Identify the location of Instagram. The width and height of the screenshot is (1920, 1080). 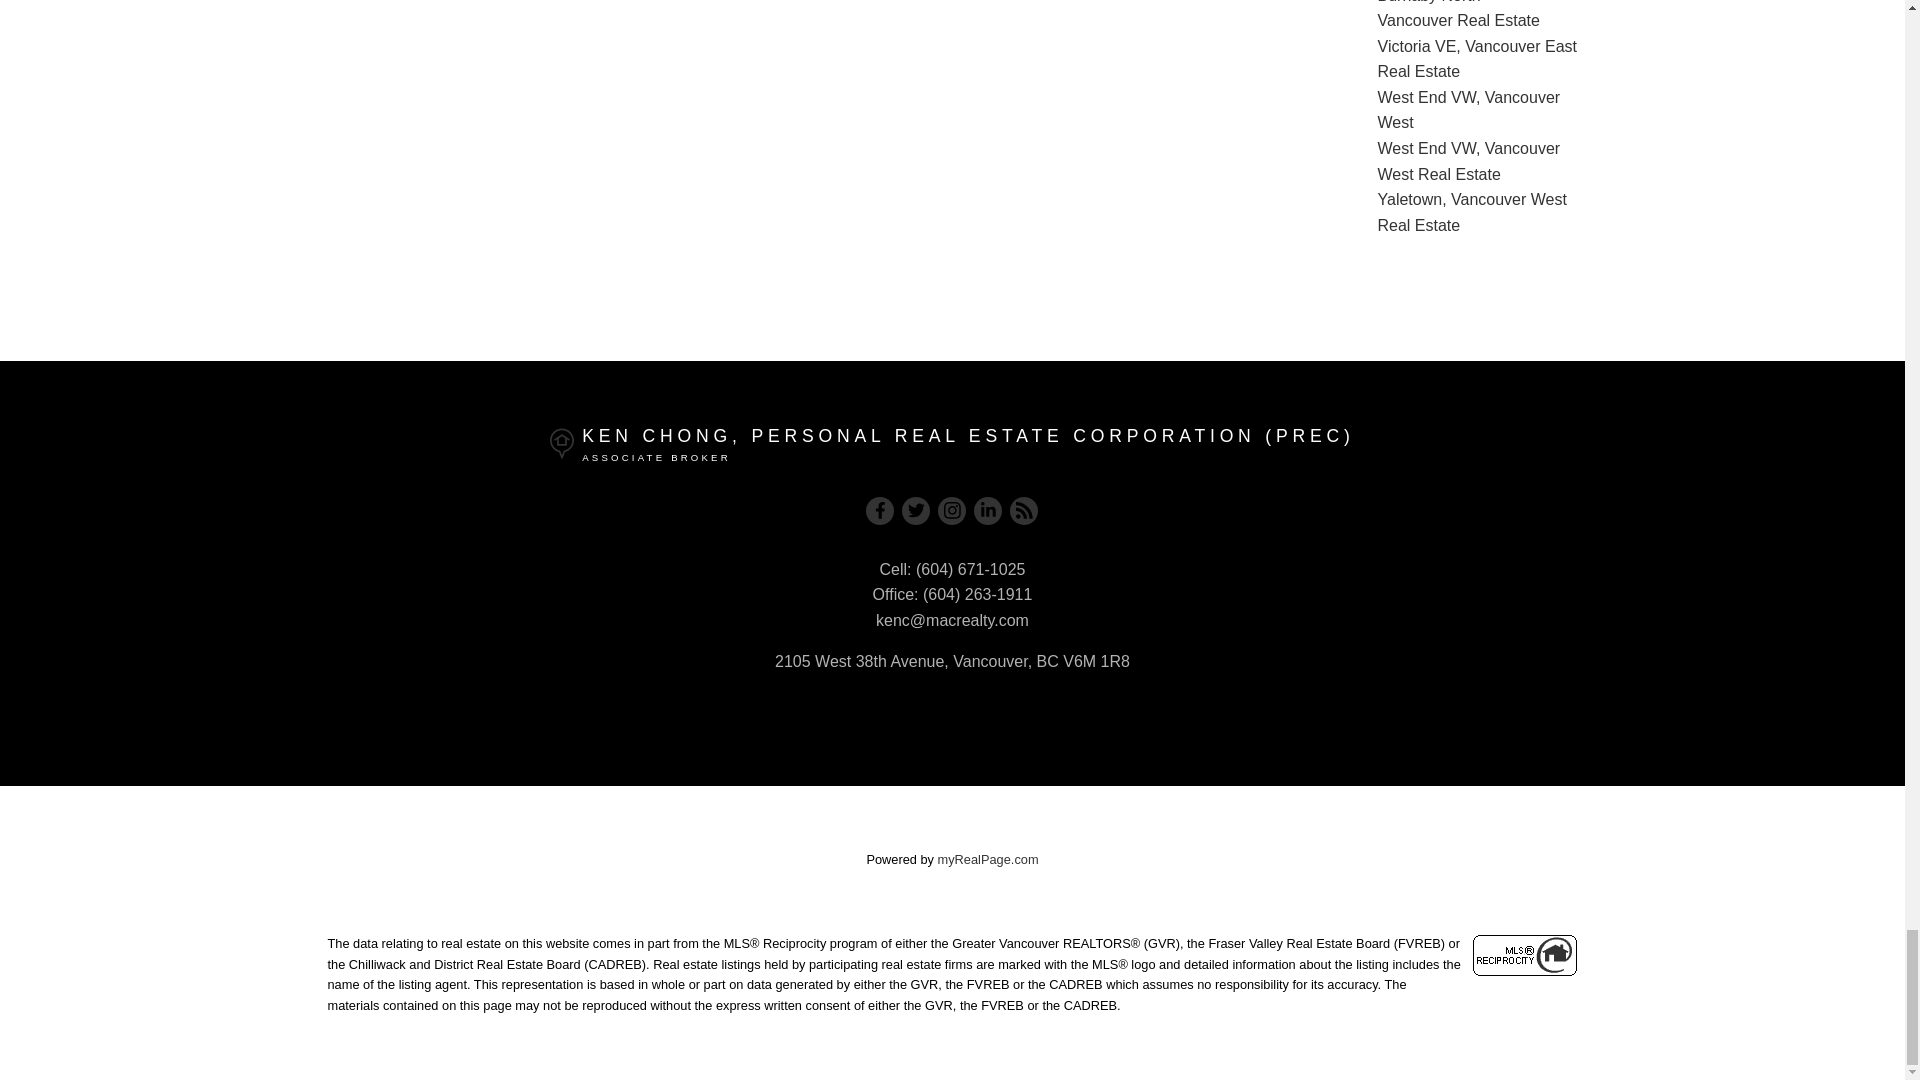
(952, 510).